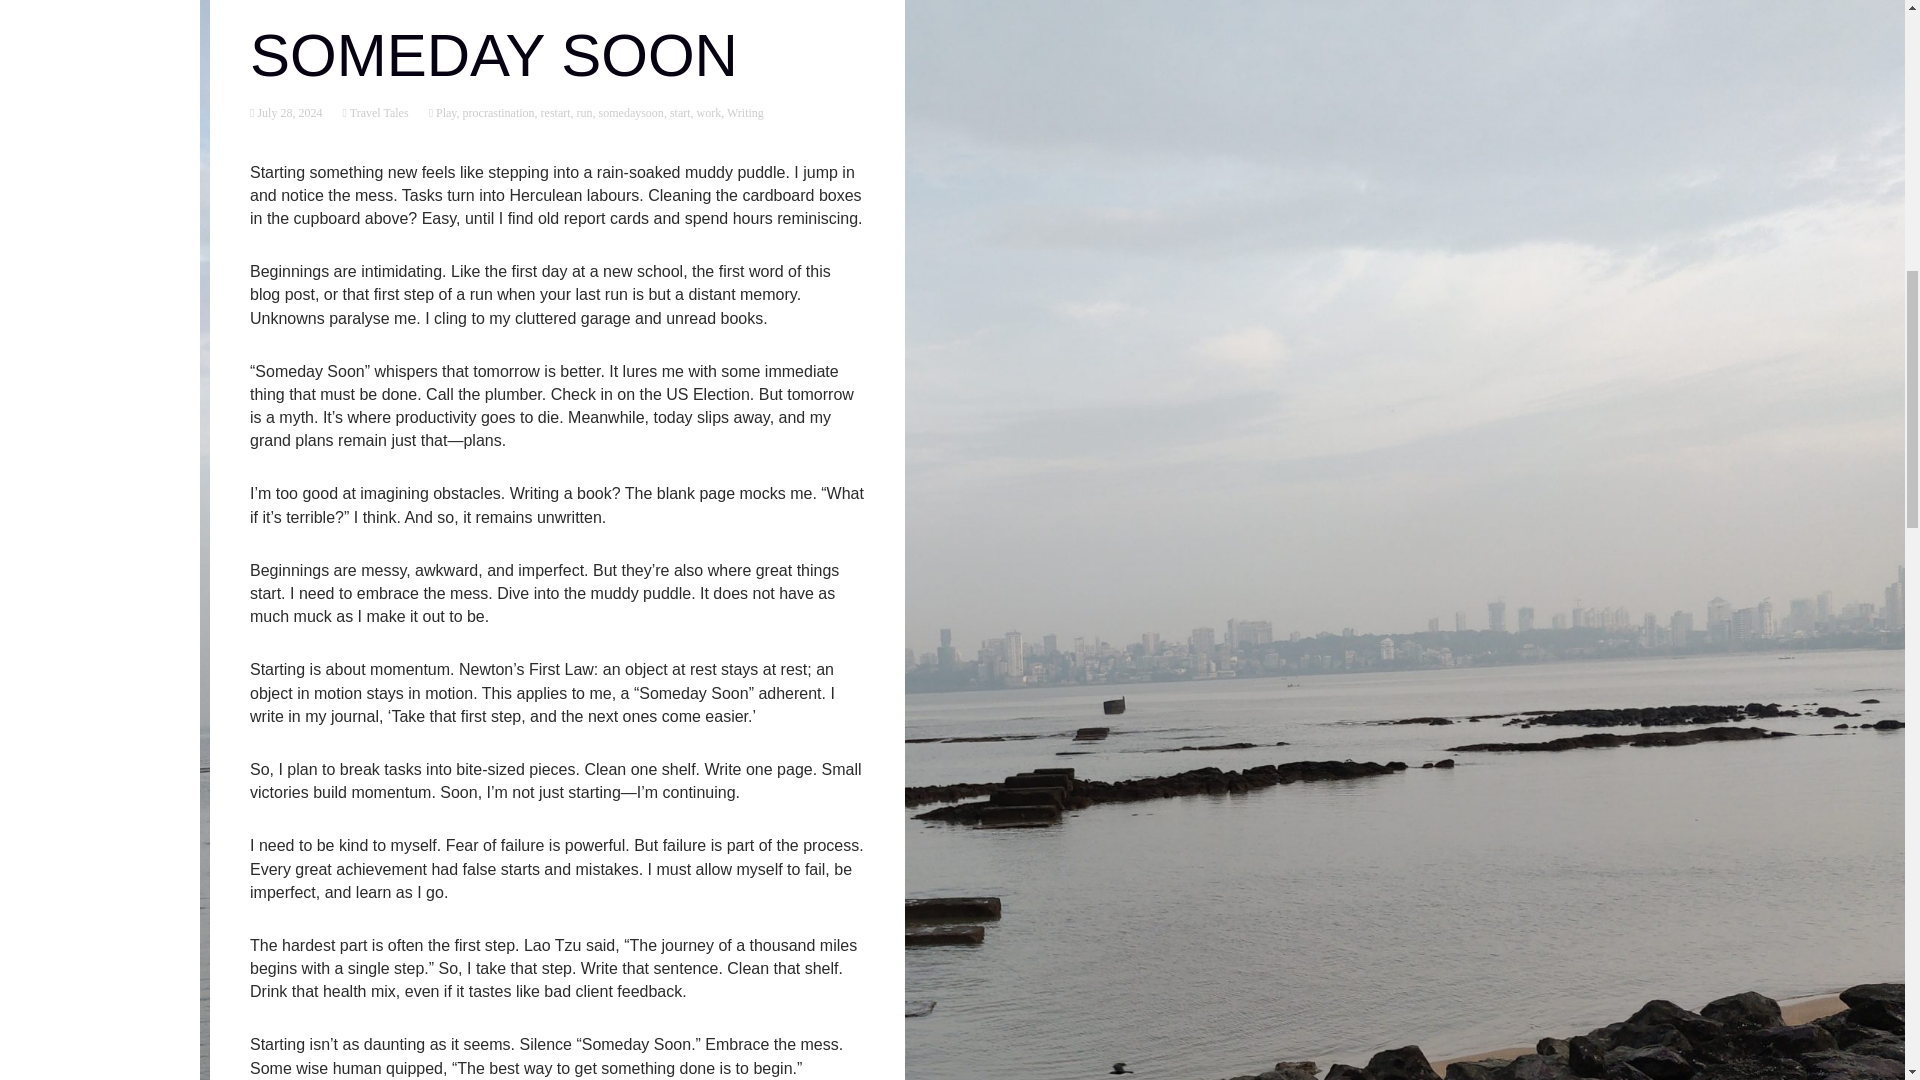 The width and height of the screenshot is (1920, 1080). What do you see at coordinates (680, 112) in the screenshot?
I see `start` at bounding box center [680, 112].